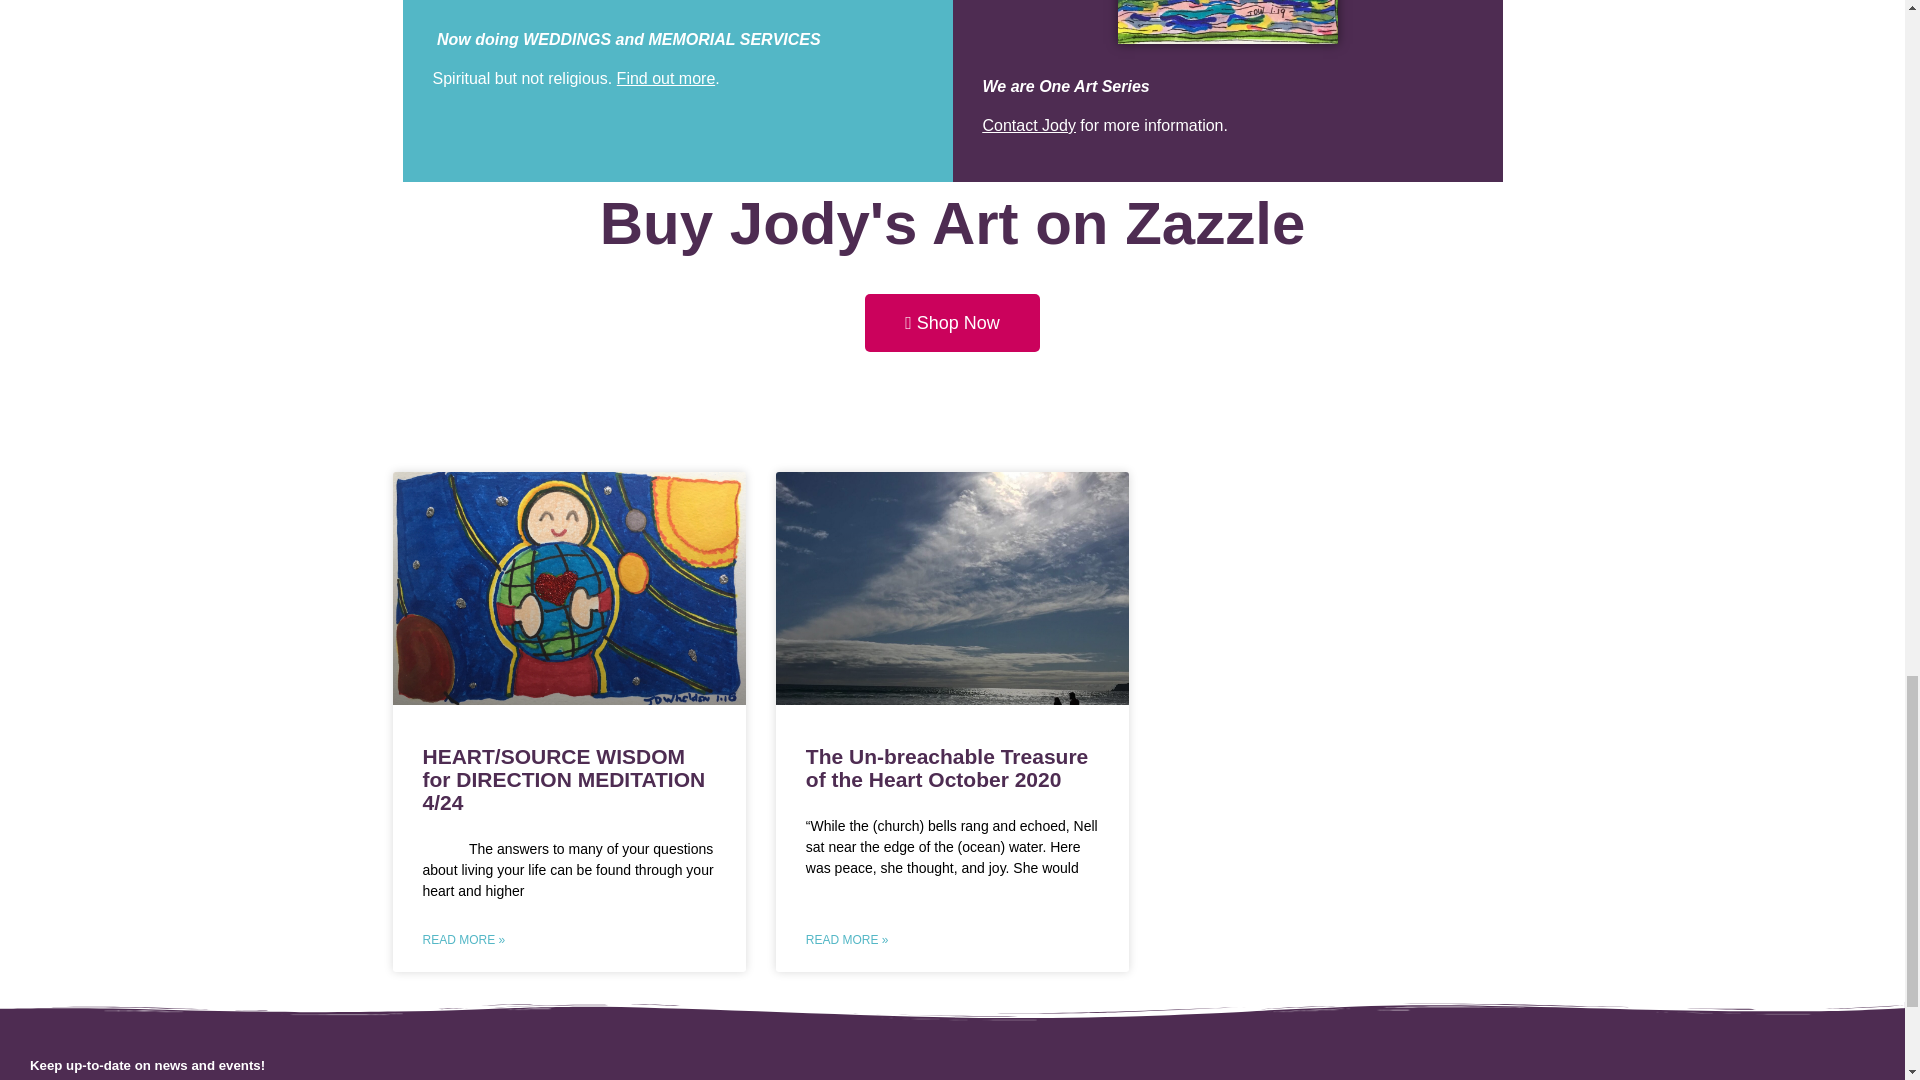 The width and height of the screenshot is (1920, 1080). Describe the element at coordinates (666, 78) in the screenshot. I see `Find out more` at that location.